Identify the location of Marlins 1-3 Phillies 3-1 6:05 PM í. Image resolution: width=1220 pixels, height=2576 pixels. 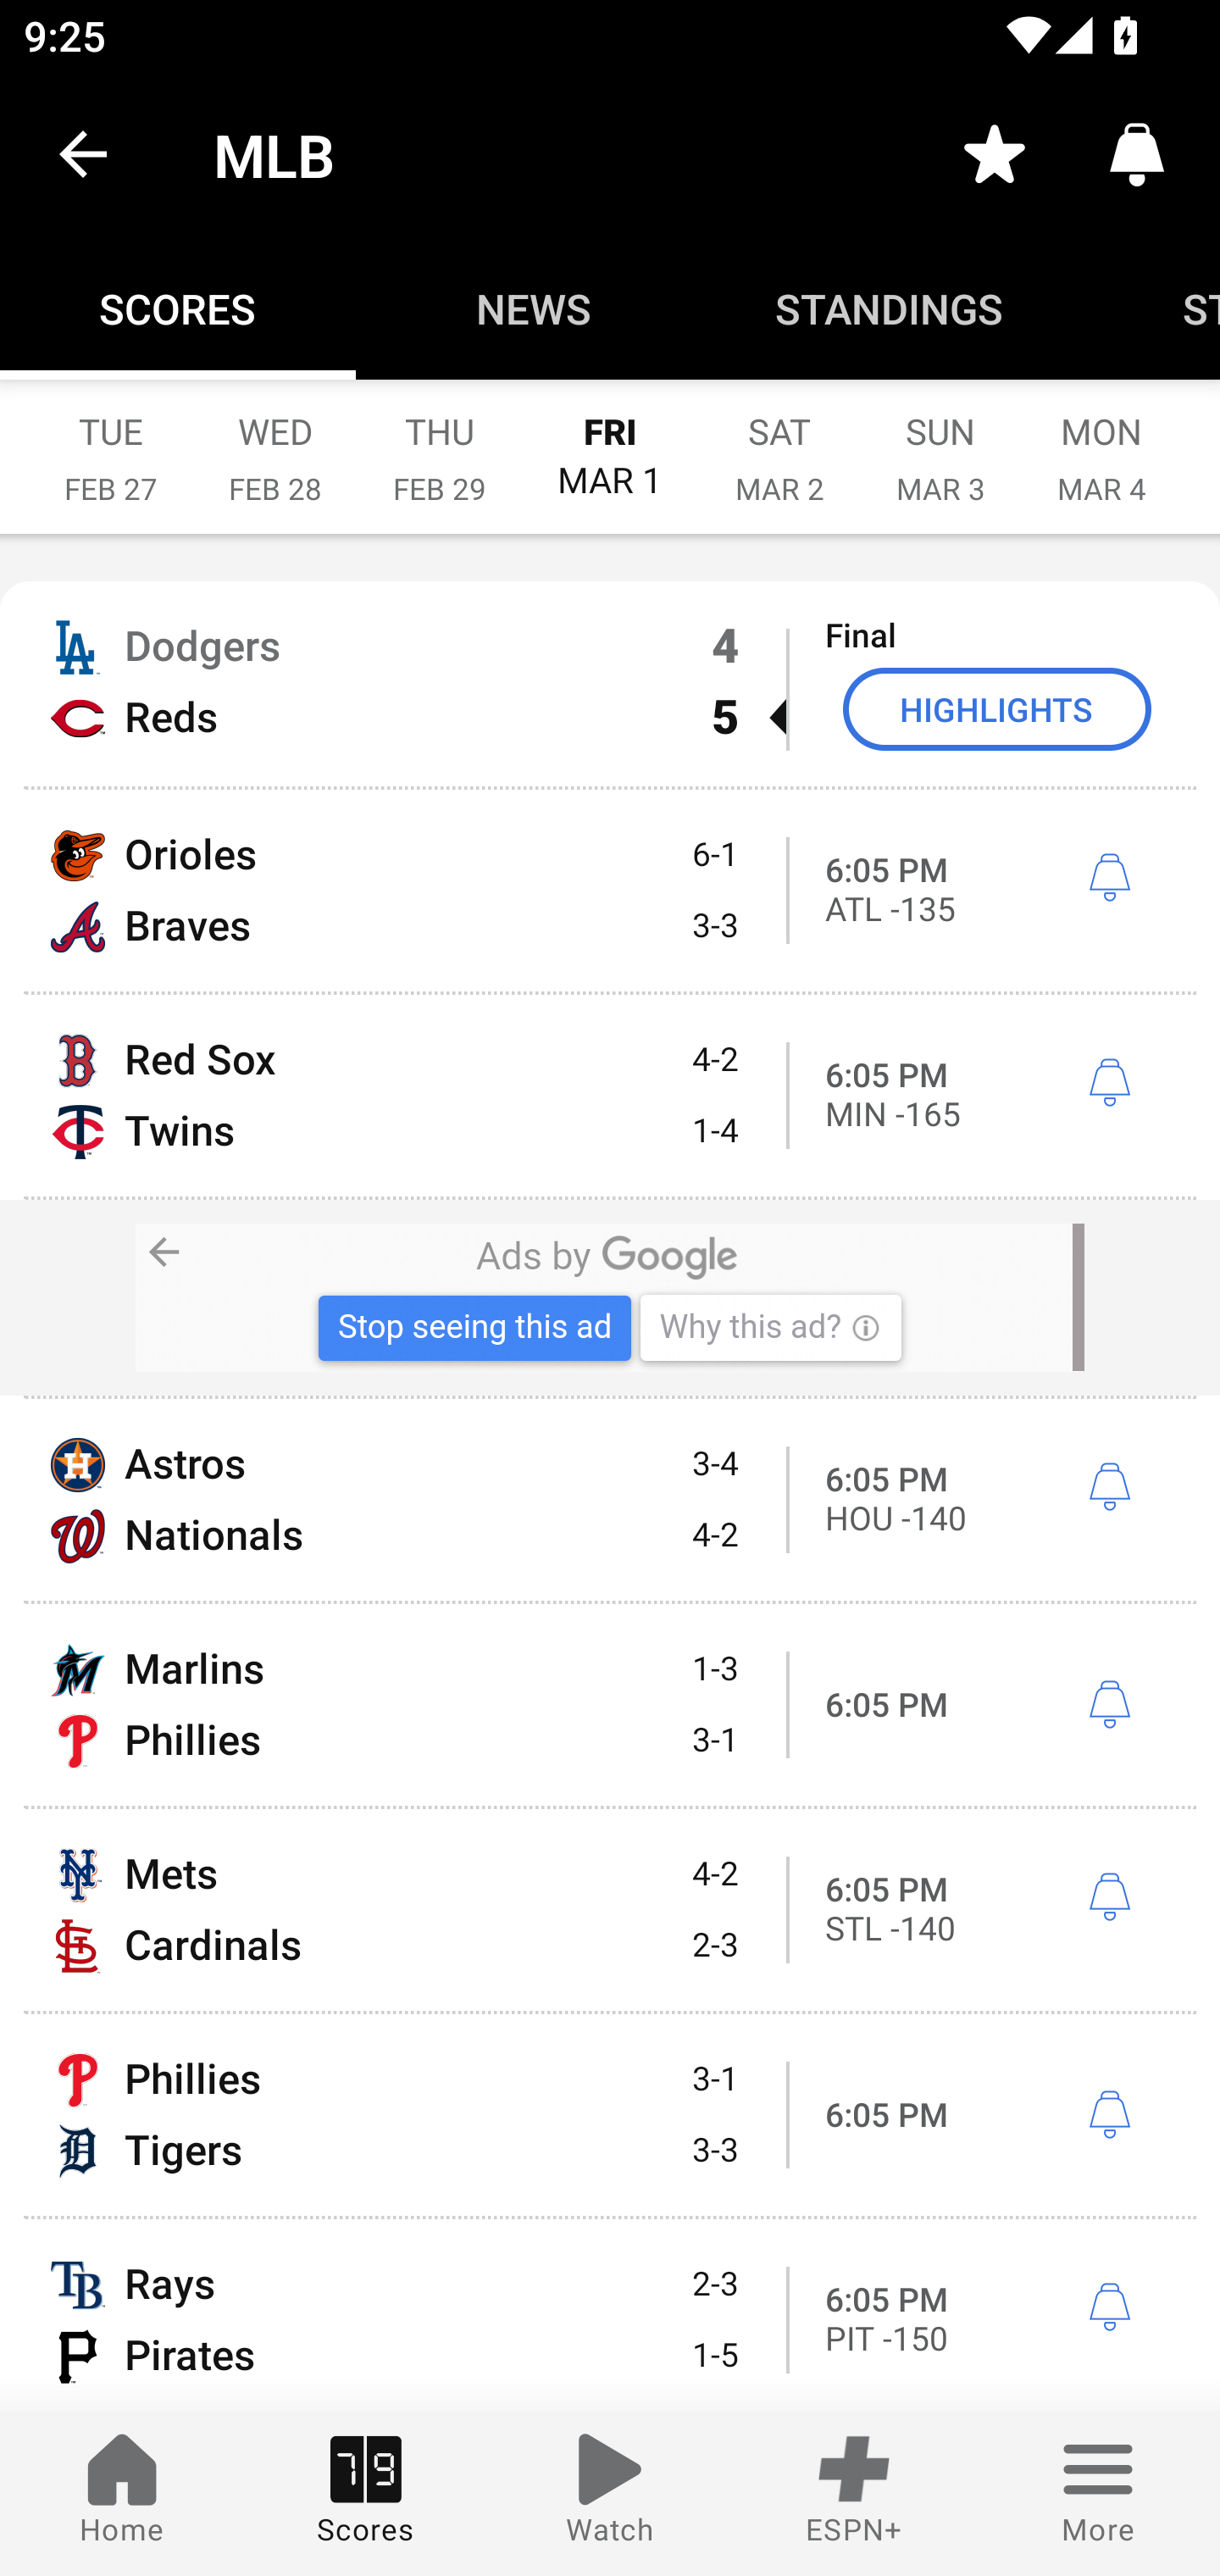
(610, 1705).